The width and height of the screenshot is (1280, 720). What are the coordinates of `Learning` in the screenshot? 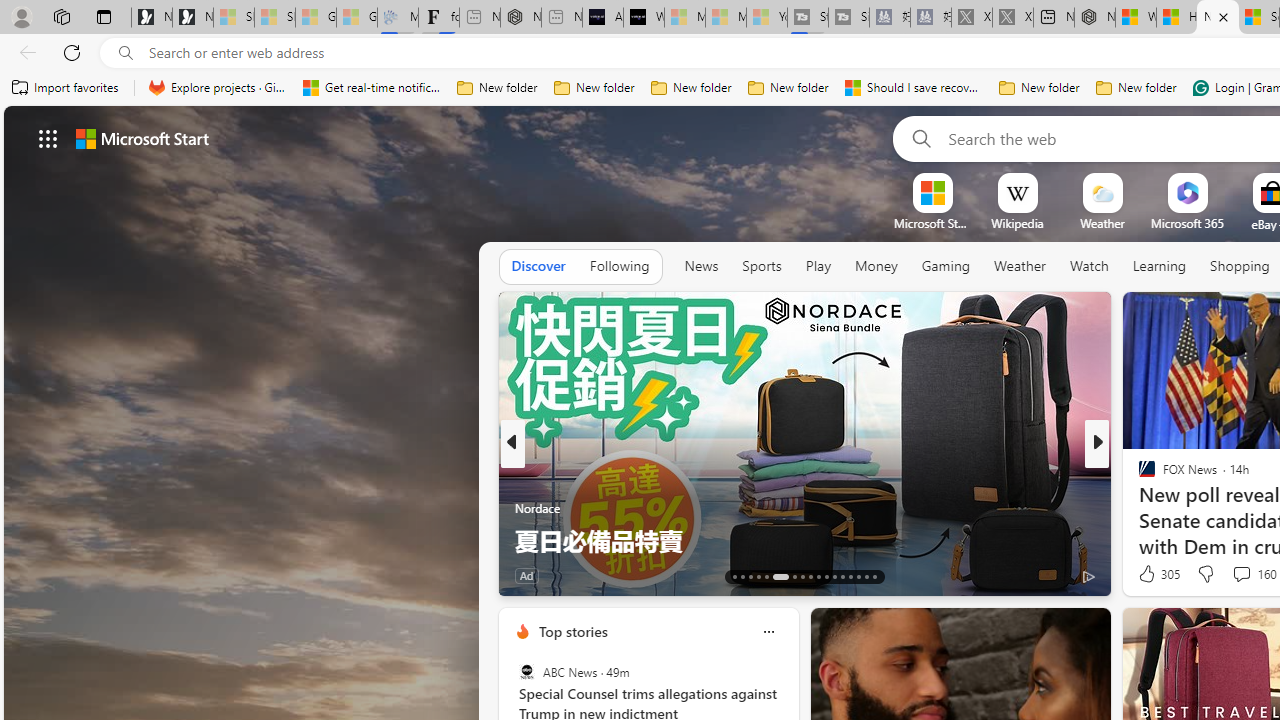 It's located at (1160, 267).